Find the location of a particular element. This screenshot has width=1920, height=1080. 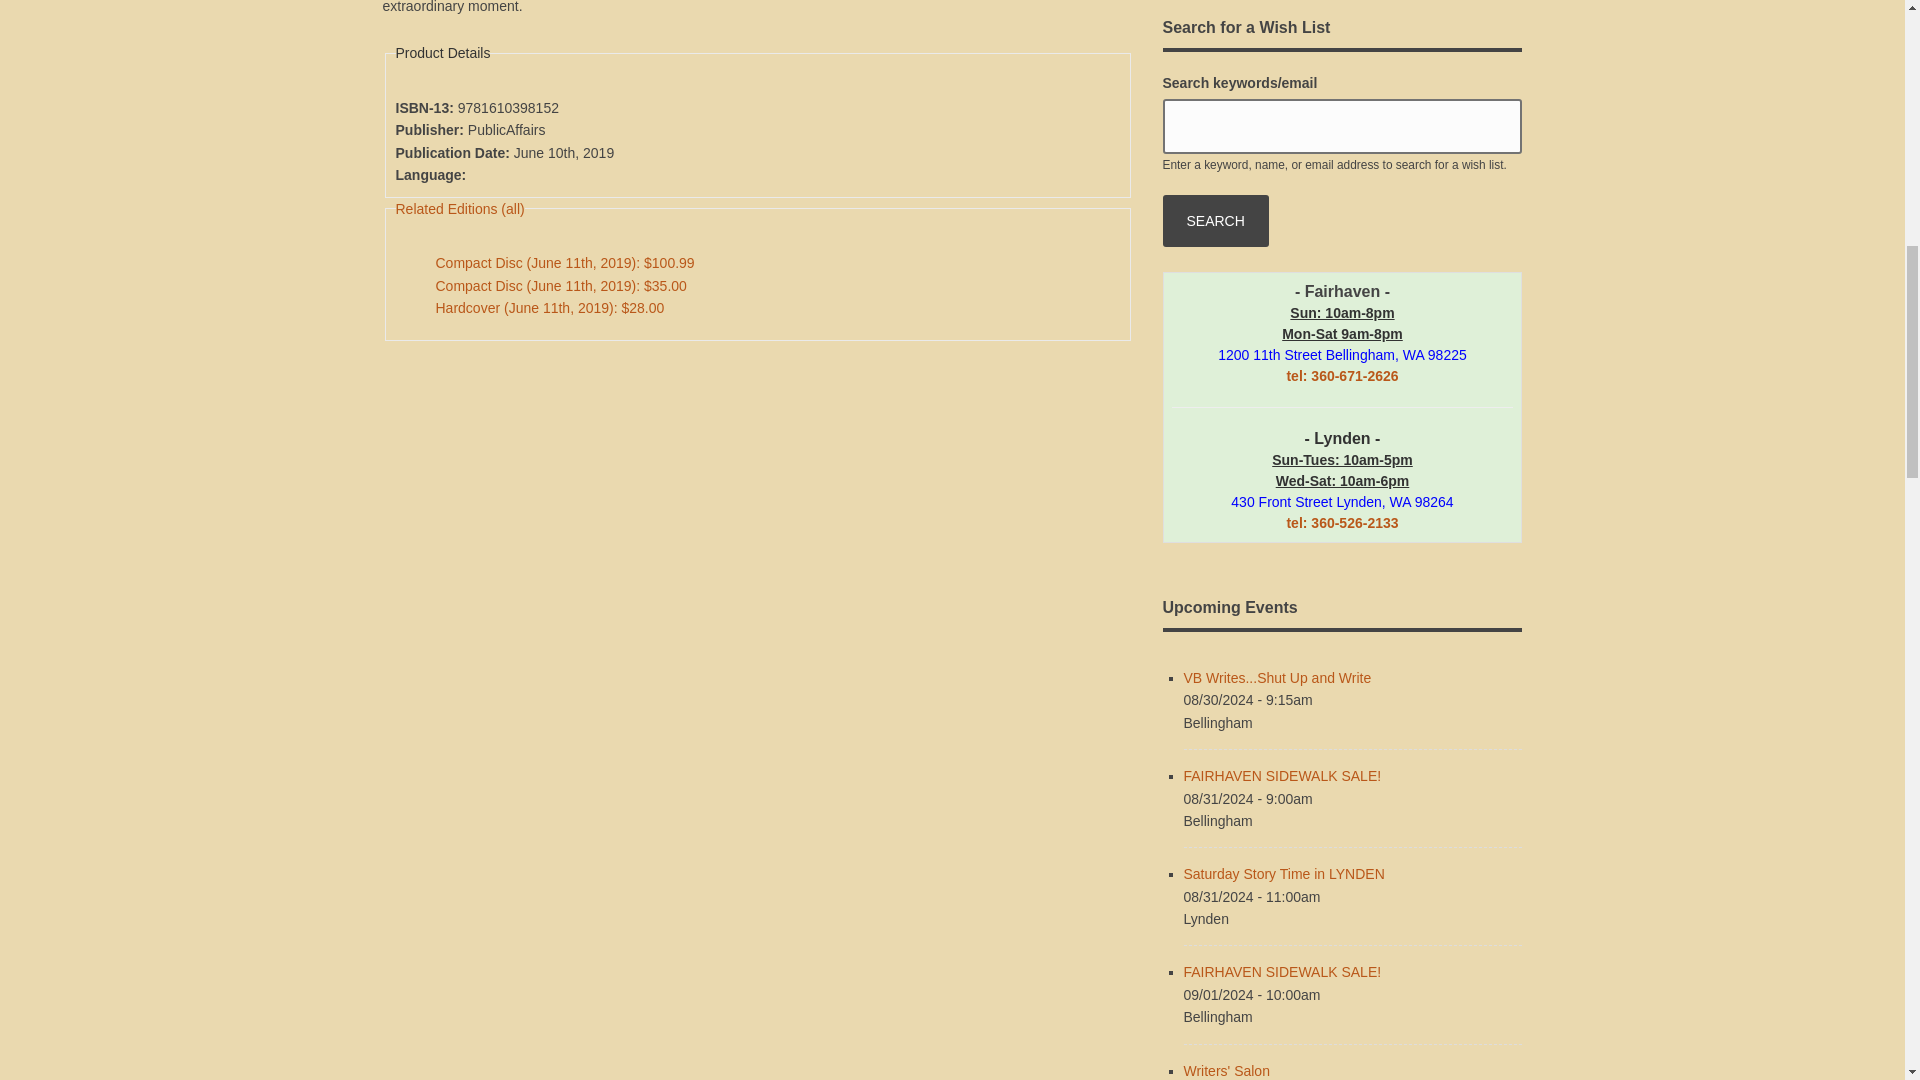

tel: 360-671-2626 is located at coordinates (1342, 376).